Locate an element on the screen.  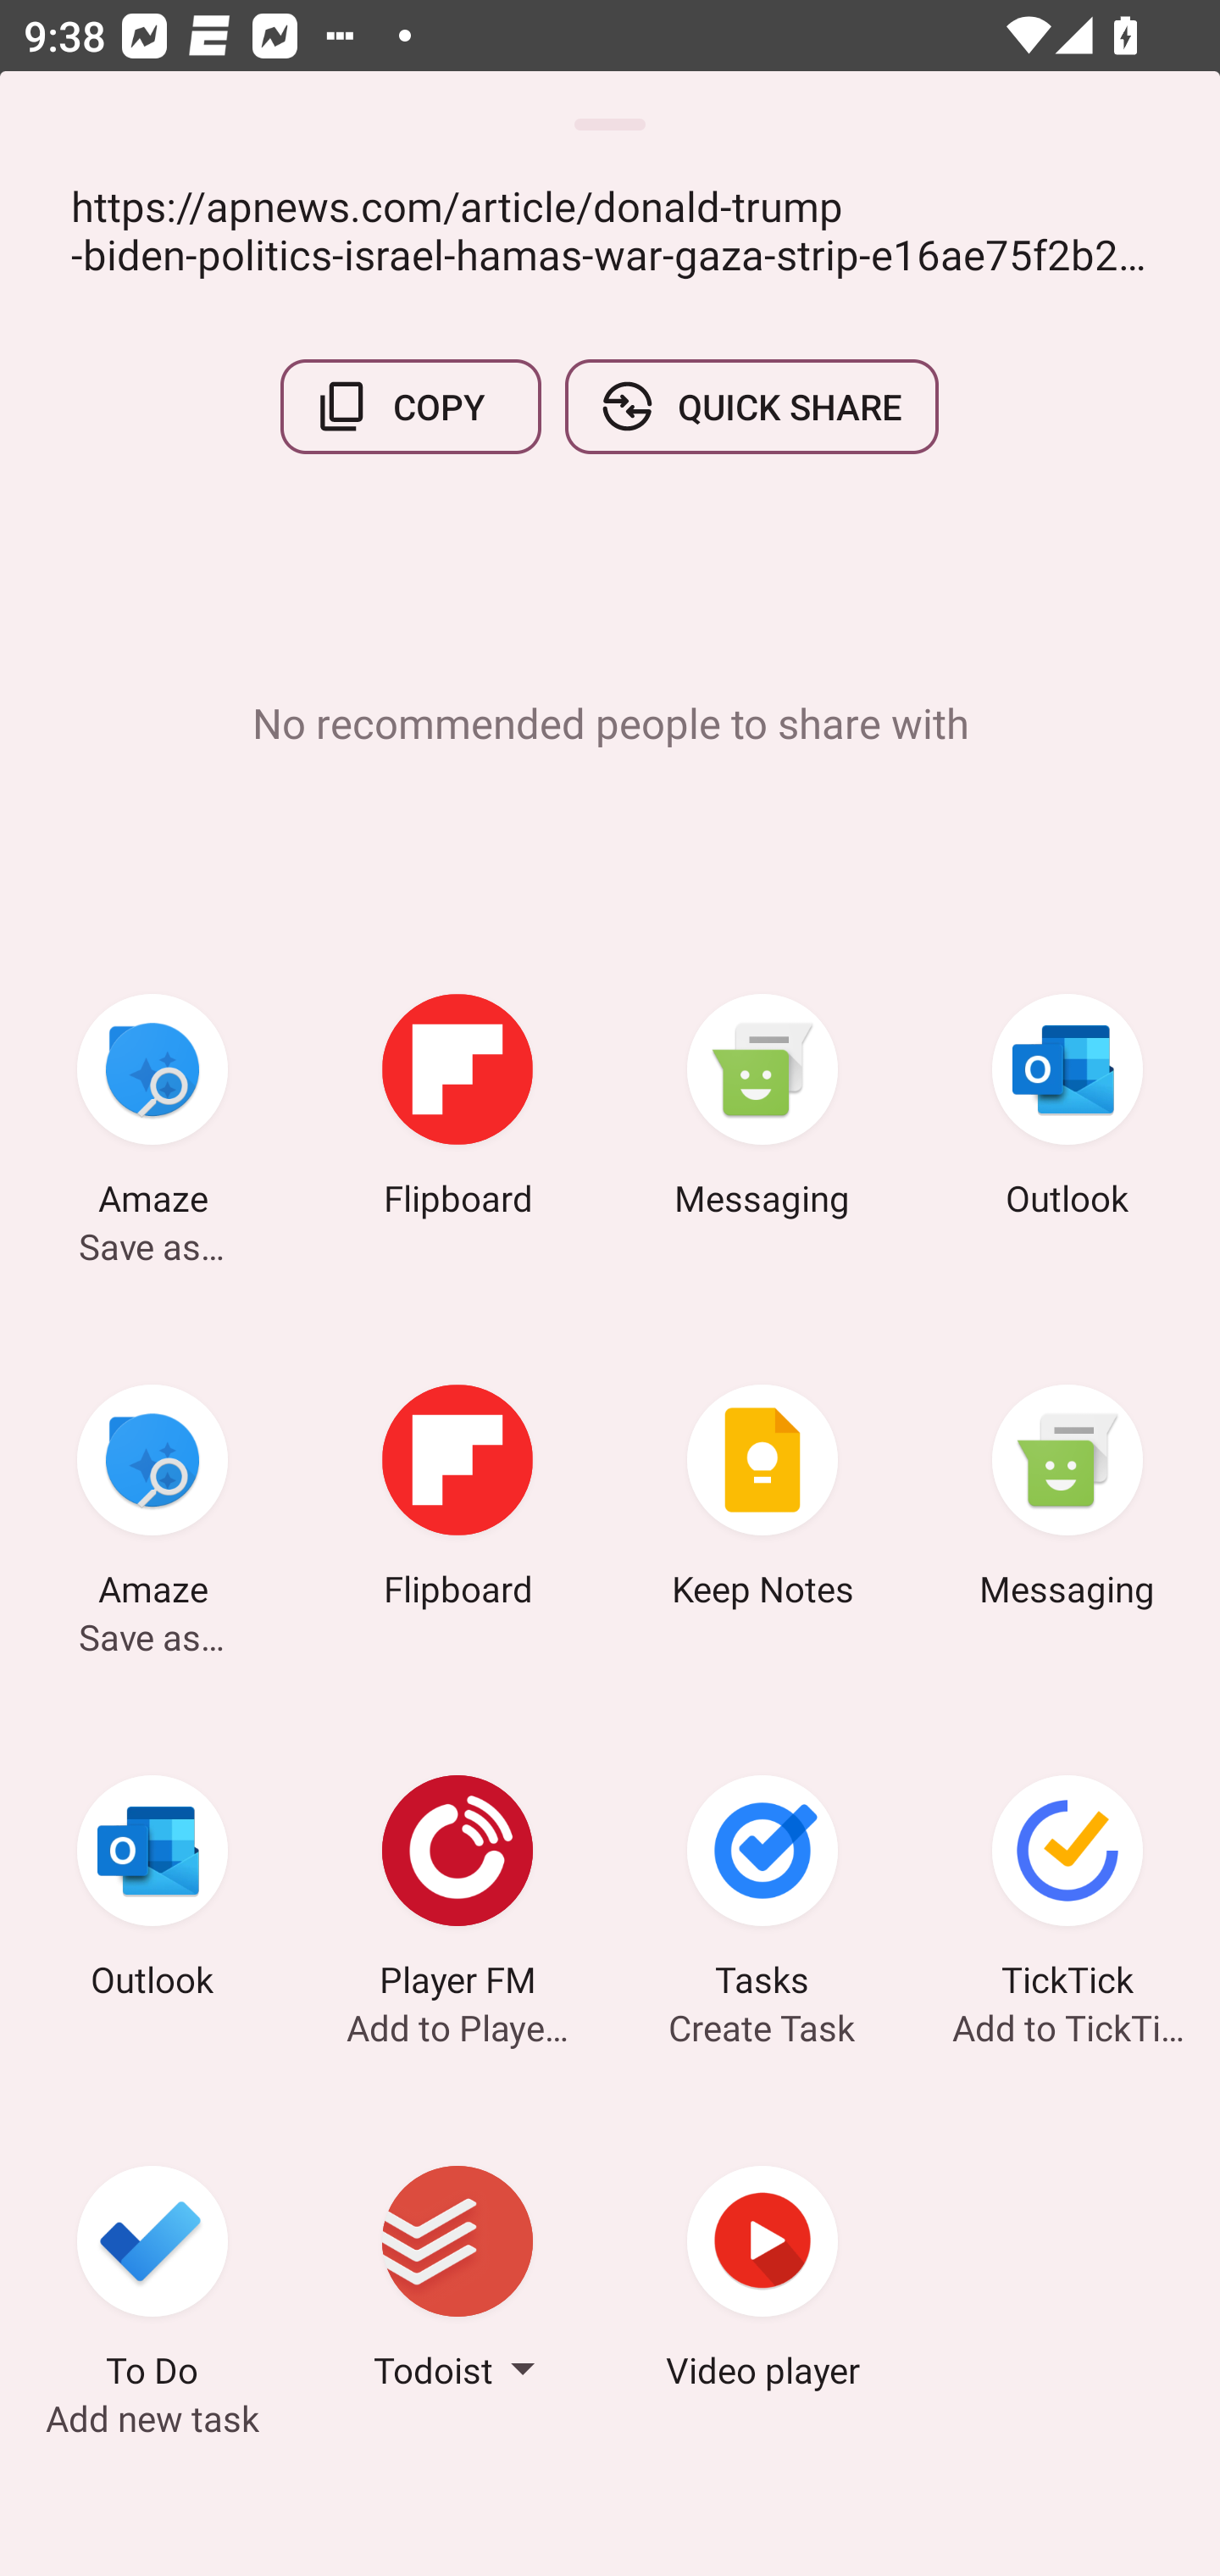
Flipboard is located at coordinates (457, 1502).